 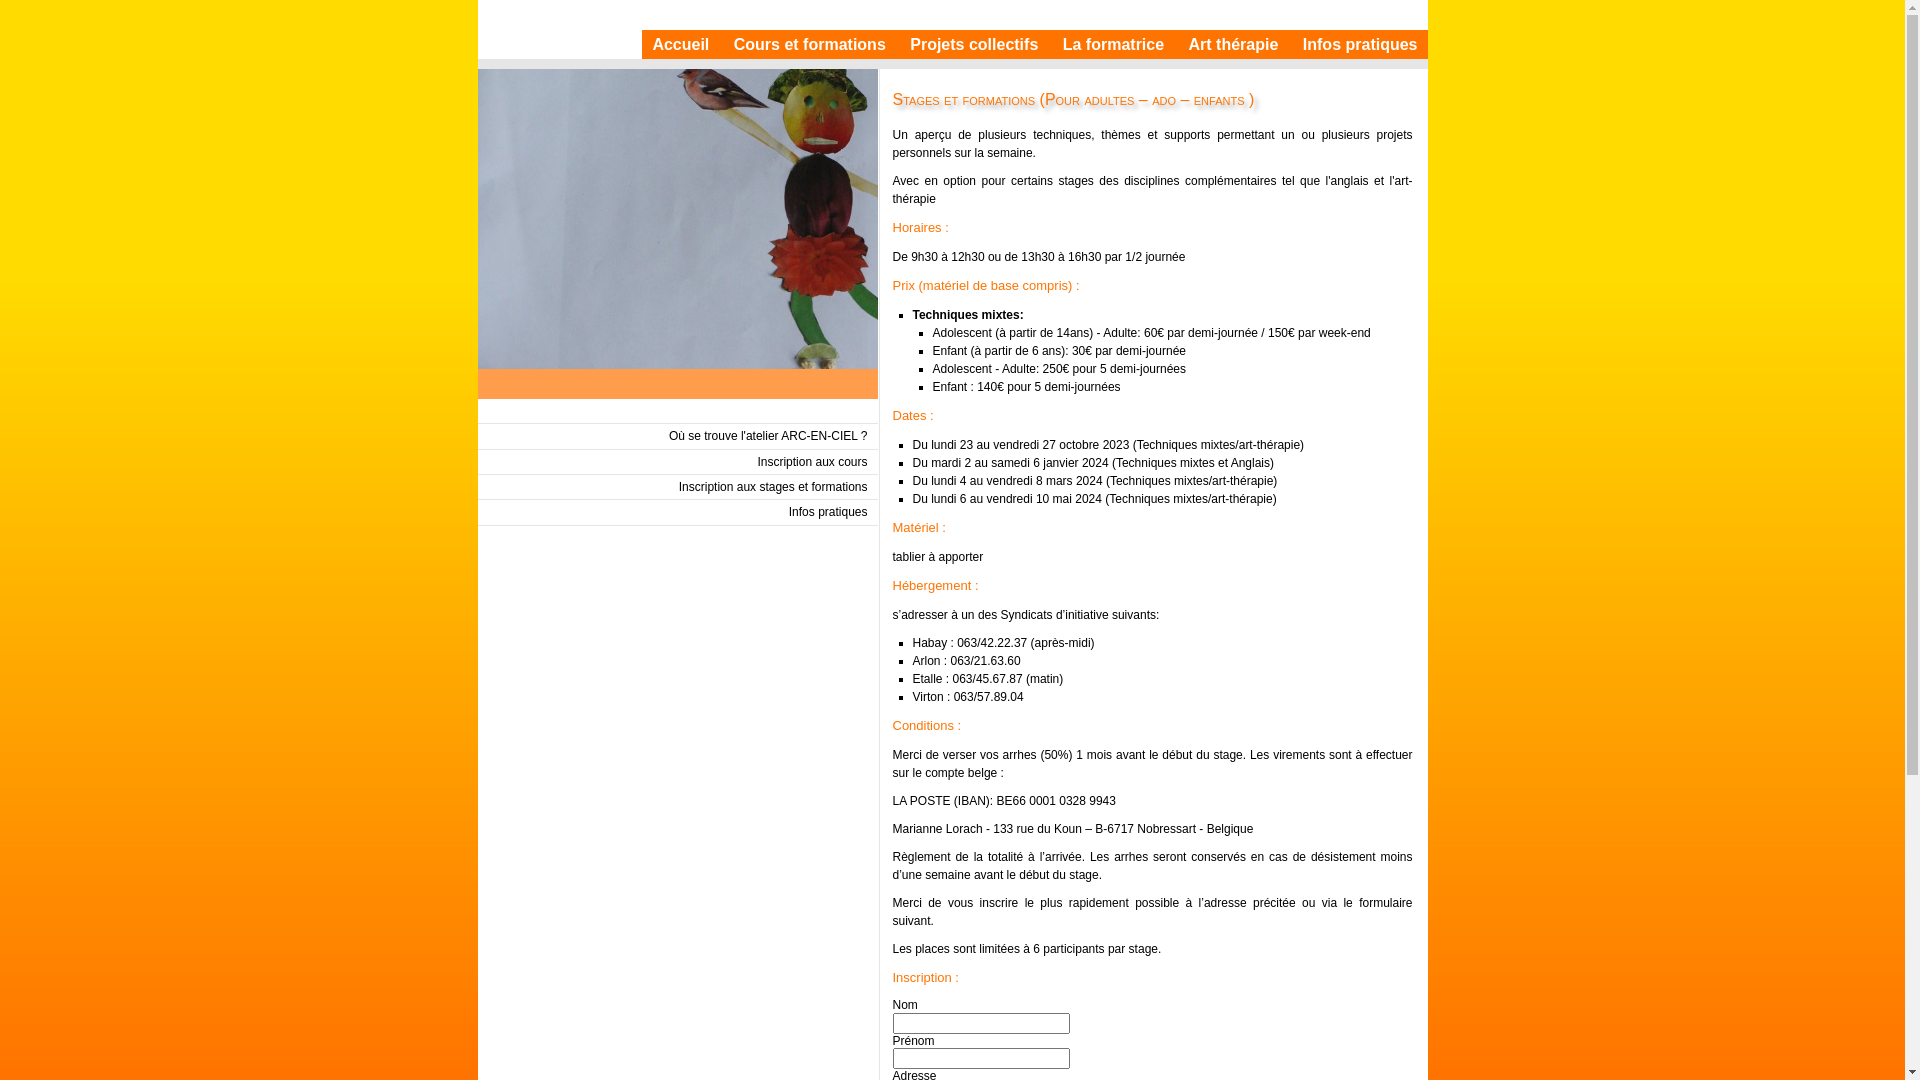 What do you see at coordinates (1114, 44) in the screenshot?
I see `La formatrice` at bounding box center [1114, 44].